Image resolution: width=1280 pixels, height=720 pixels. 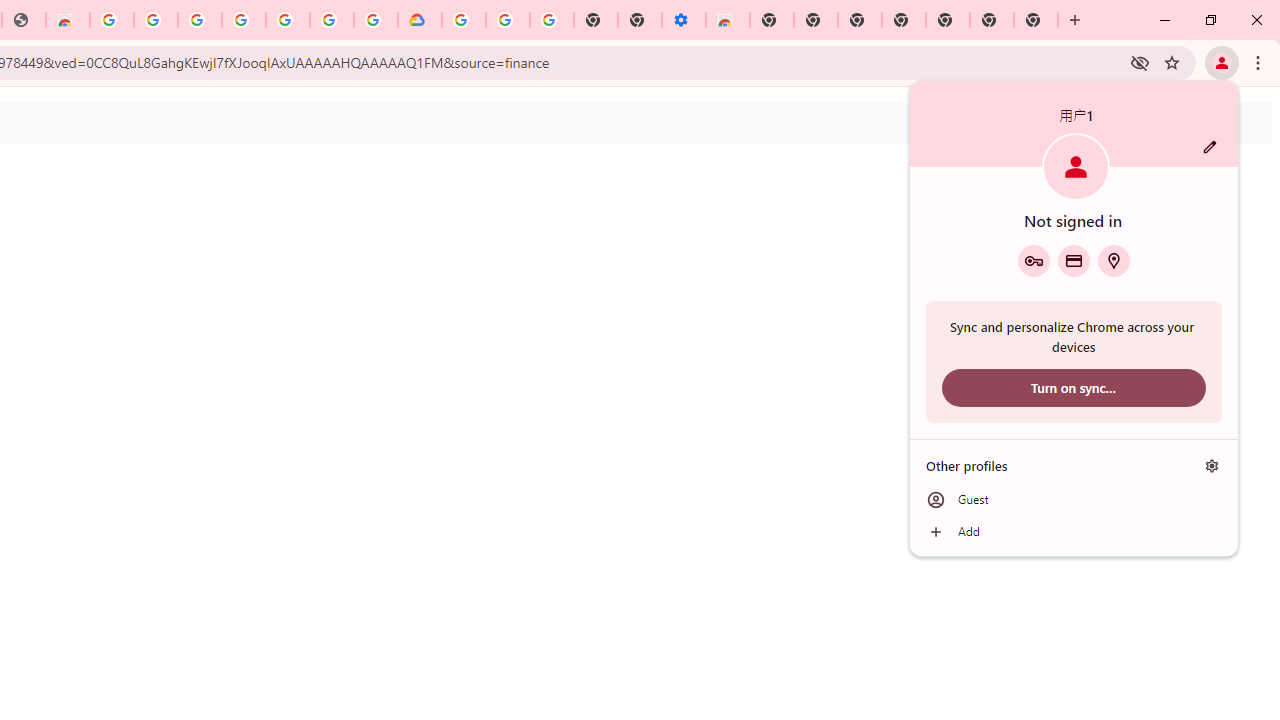 What do you see at coordinates (551, 20) in the screenshot?
I see `Turn cookies on or off - Computer - Google Account Help` at bounding box center [551, 20].